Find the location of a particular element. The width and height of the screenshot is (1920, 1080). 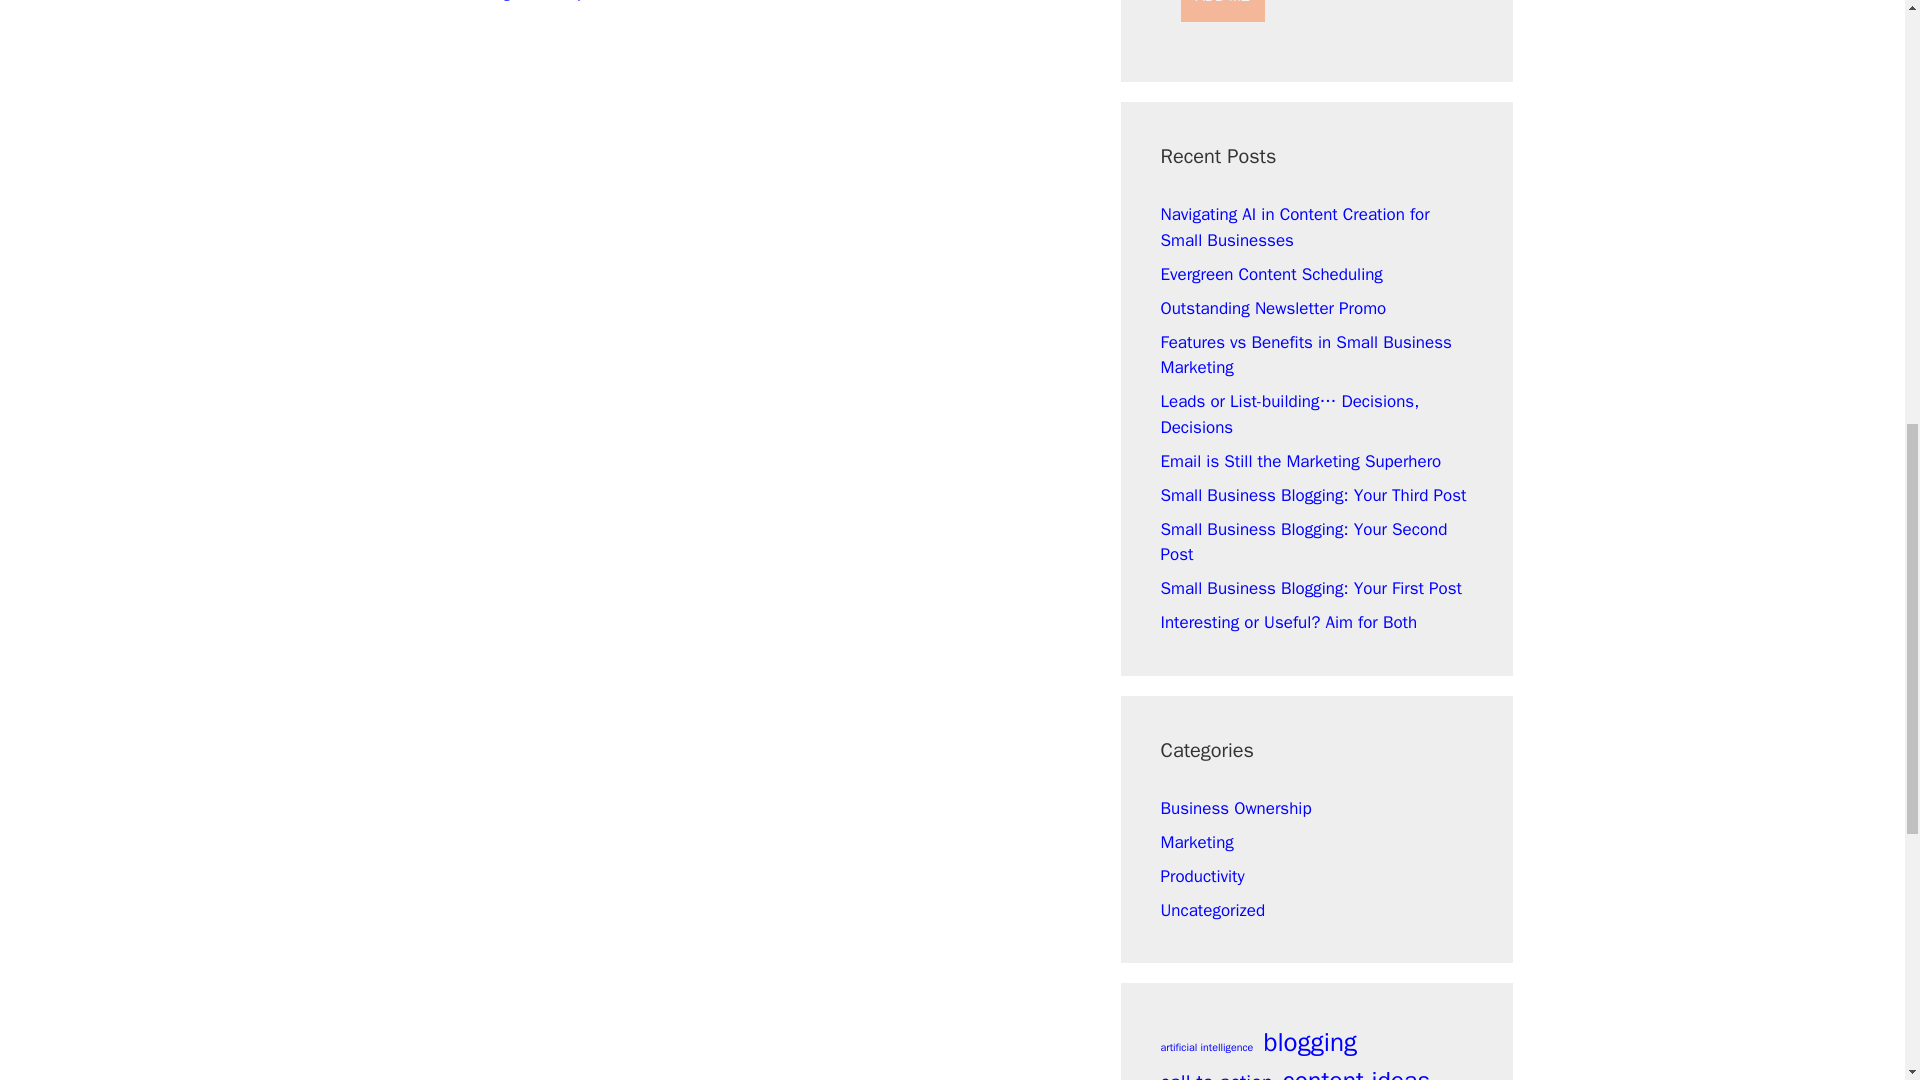

Evergreen Content Scheduling is located at coordinates (1270, 274).